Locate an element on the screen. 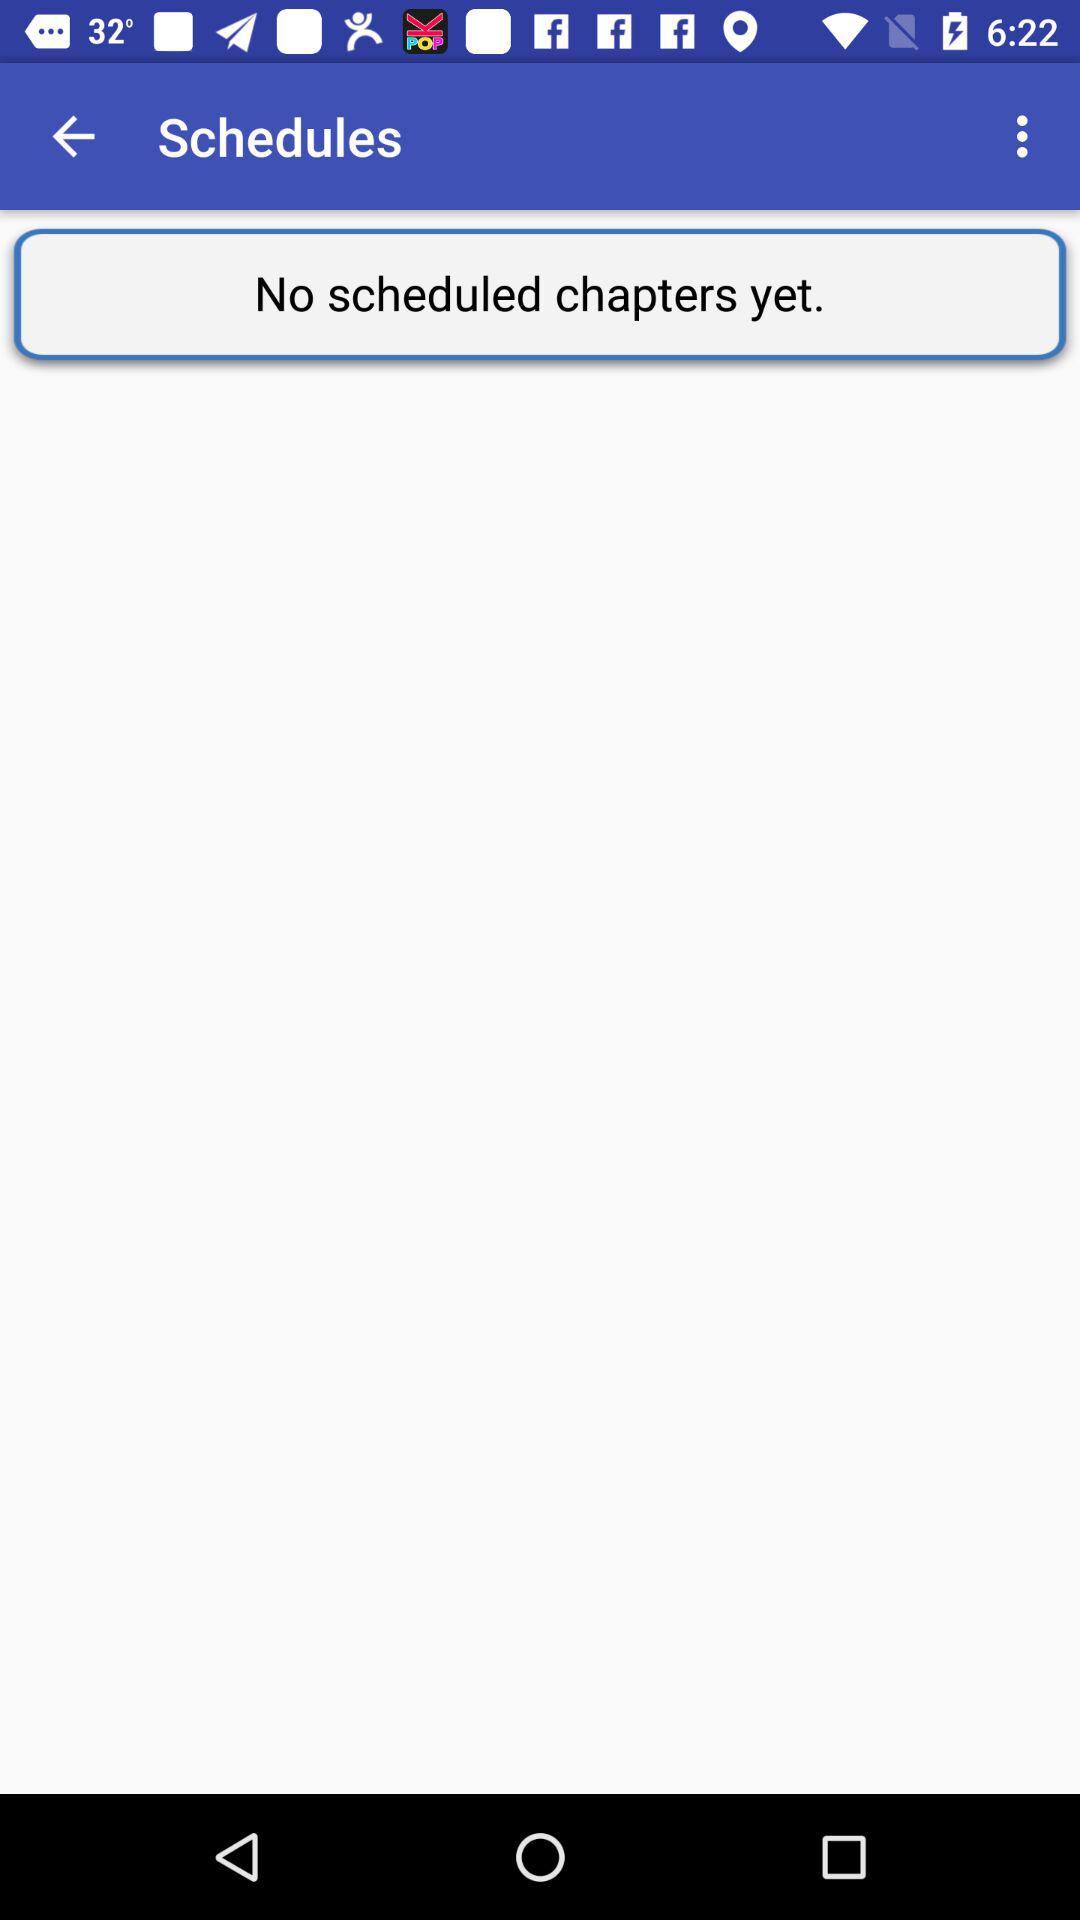 The width and height of the screenshot is (1080, 1920). select the icon next to the schedules app is located at coordinates (1028, 136).